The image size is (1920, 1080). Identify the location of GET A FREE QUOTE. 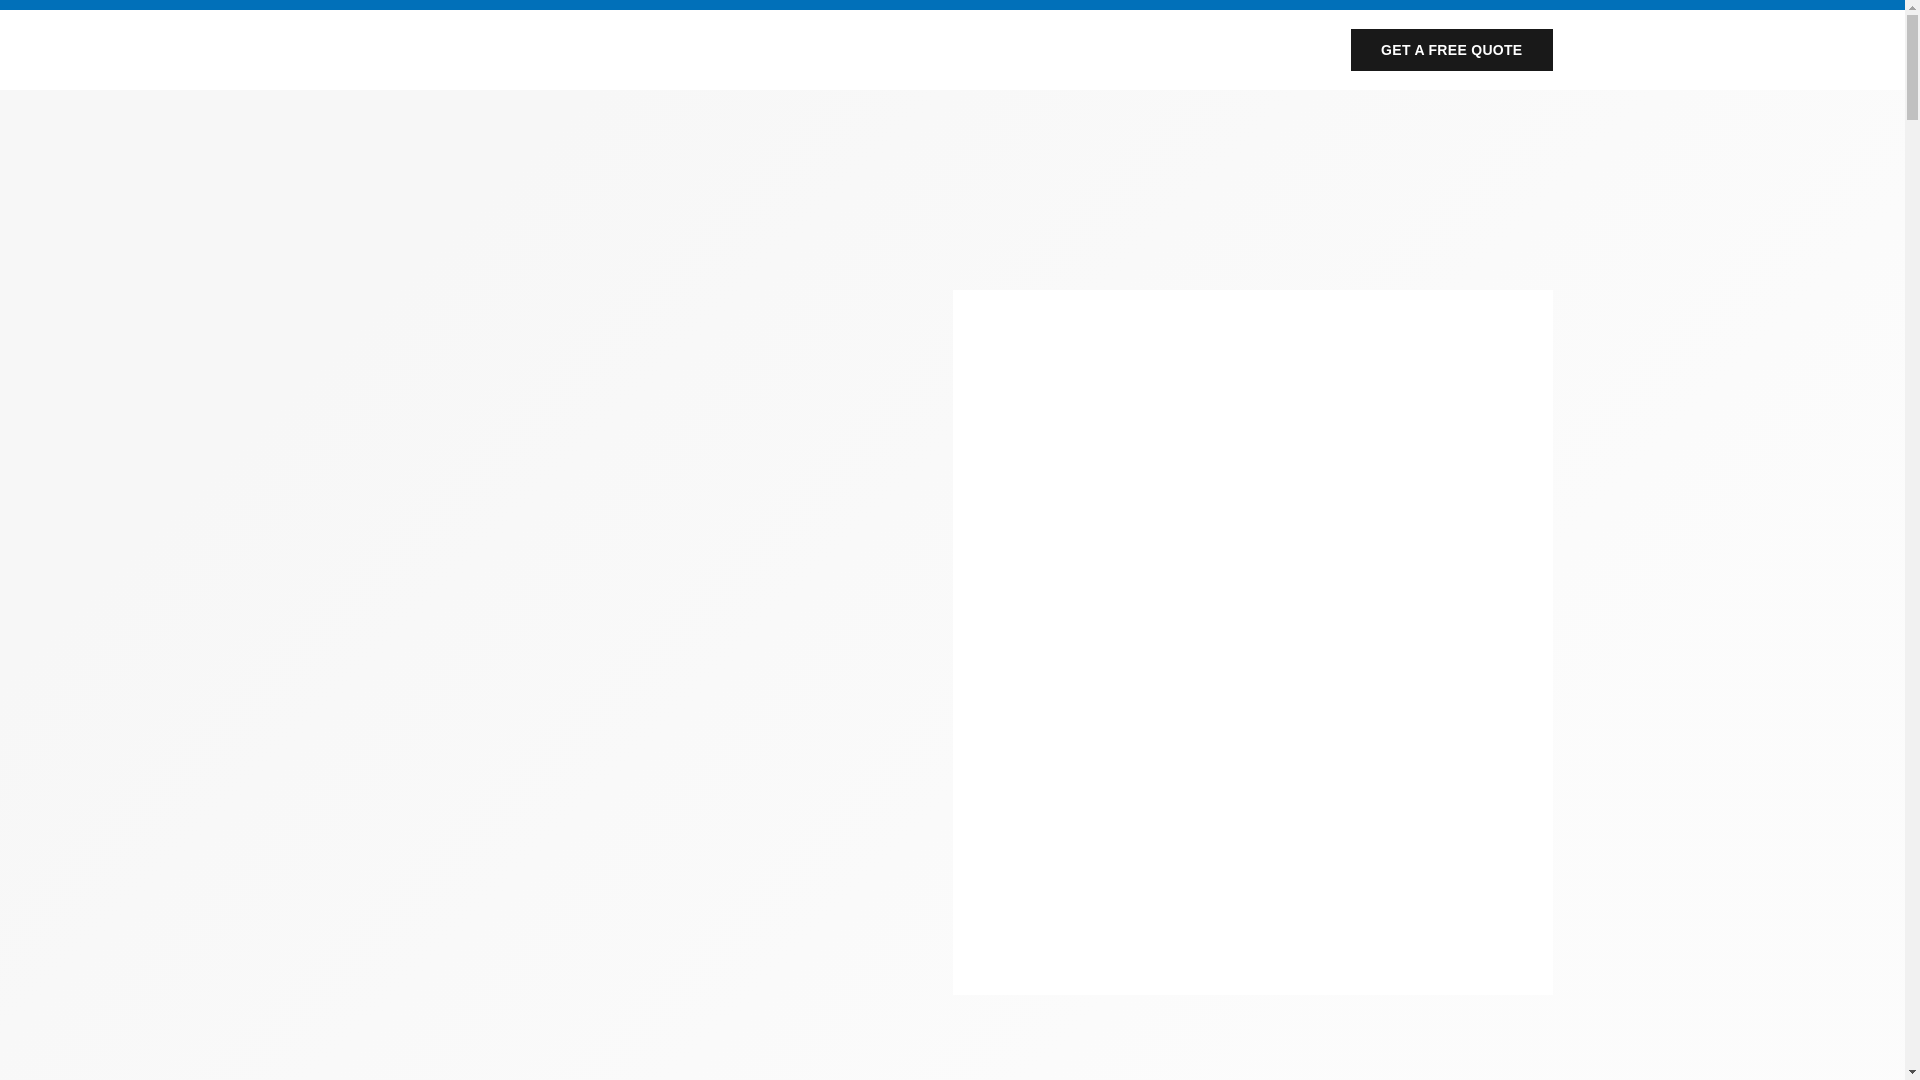
(1451, 50).